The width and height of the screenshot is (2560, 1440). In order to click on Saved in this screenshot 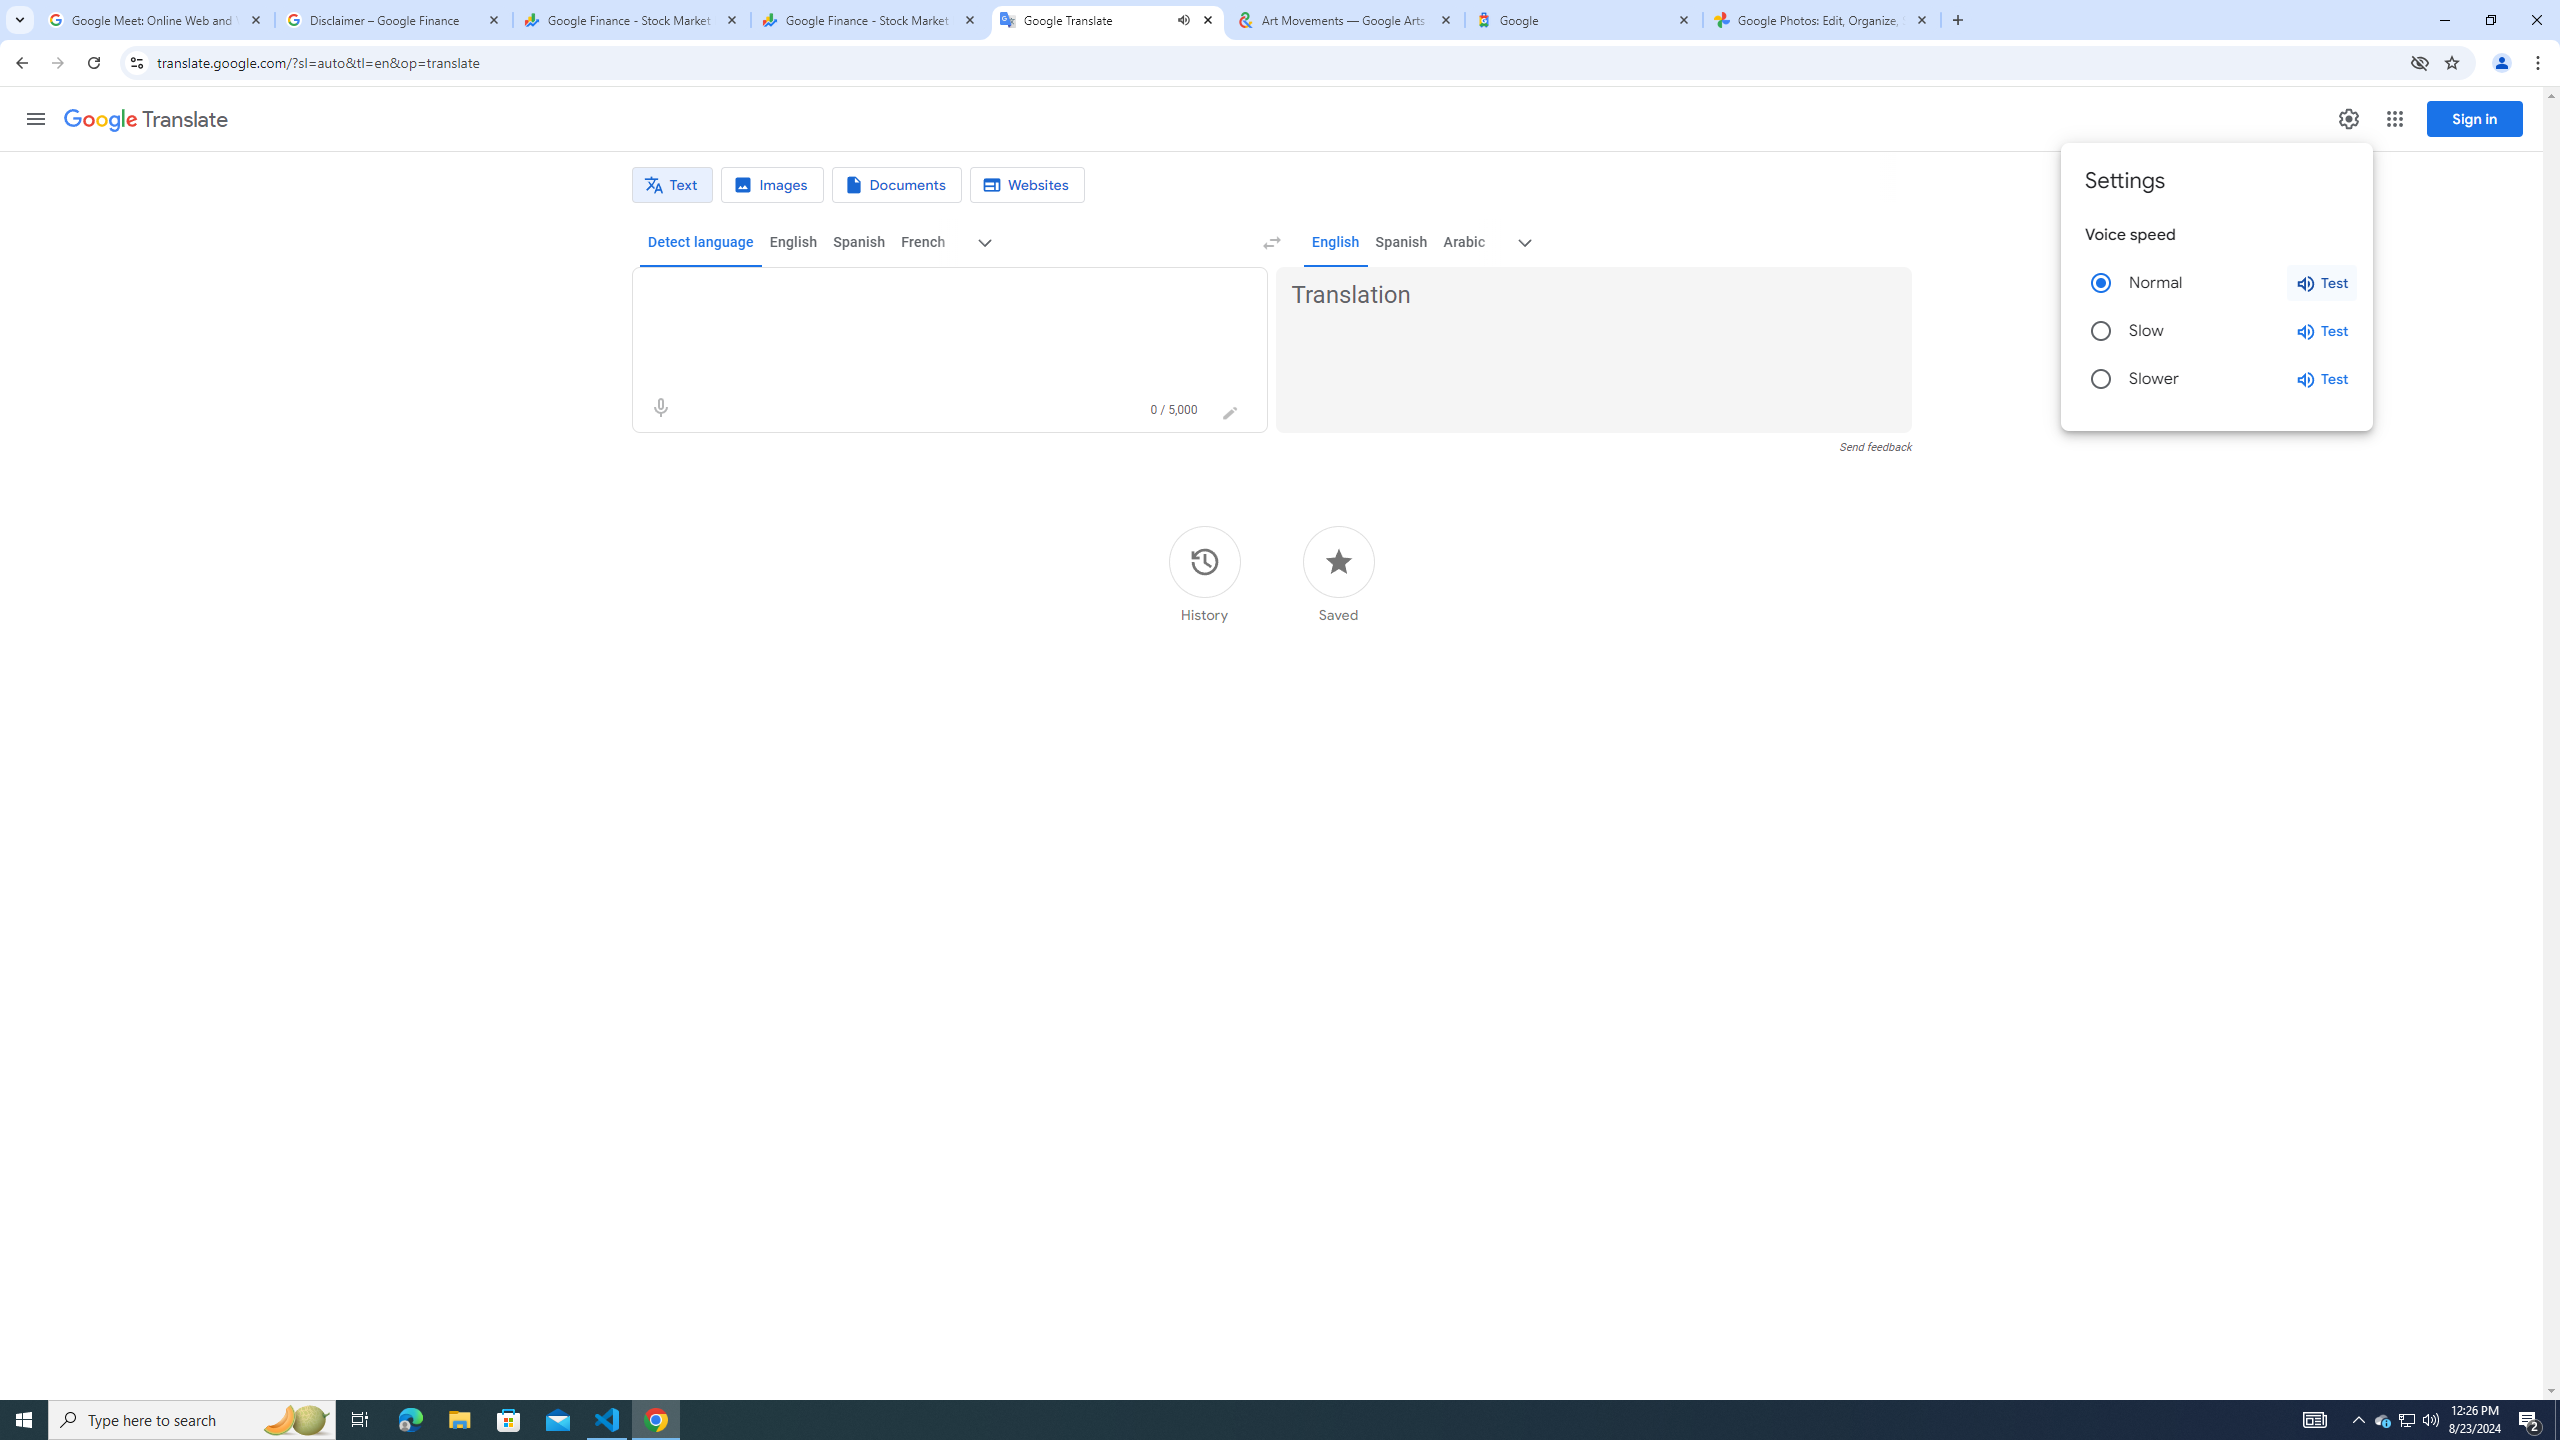, I will do `click(1338, 574)`.